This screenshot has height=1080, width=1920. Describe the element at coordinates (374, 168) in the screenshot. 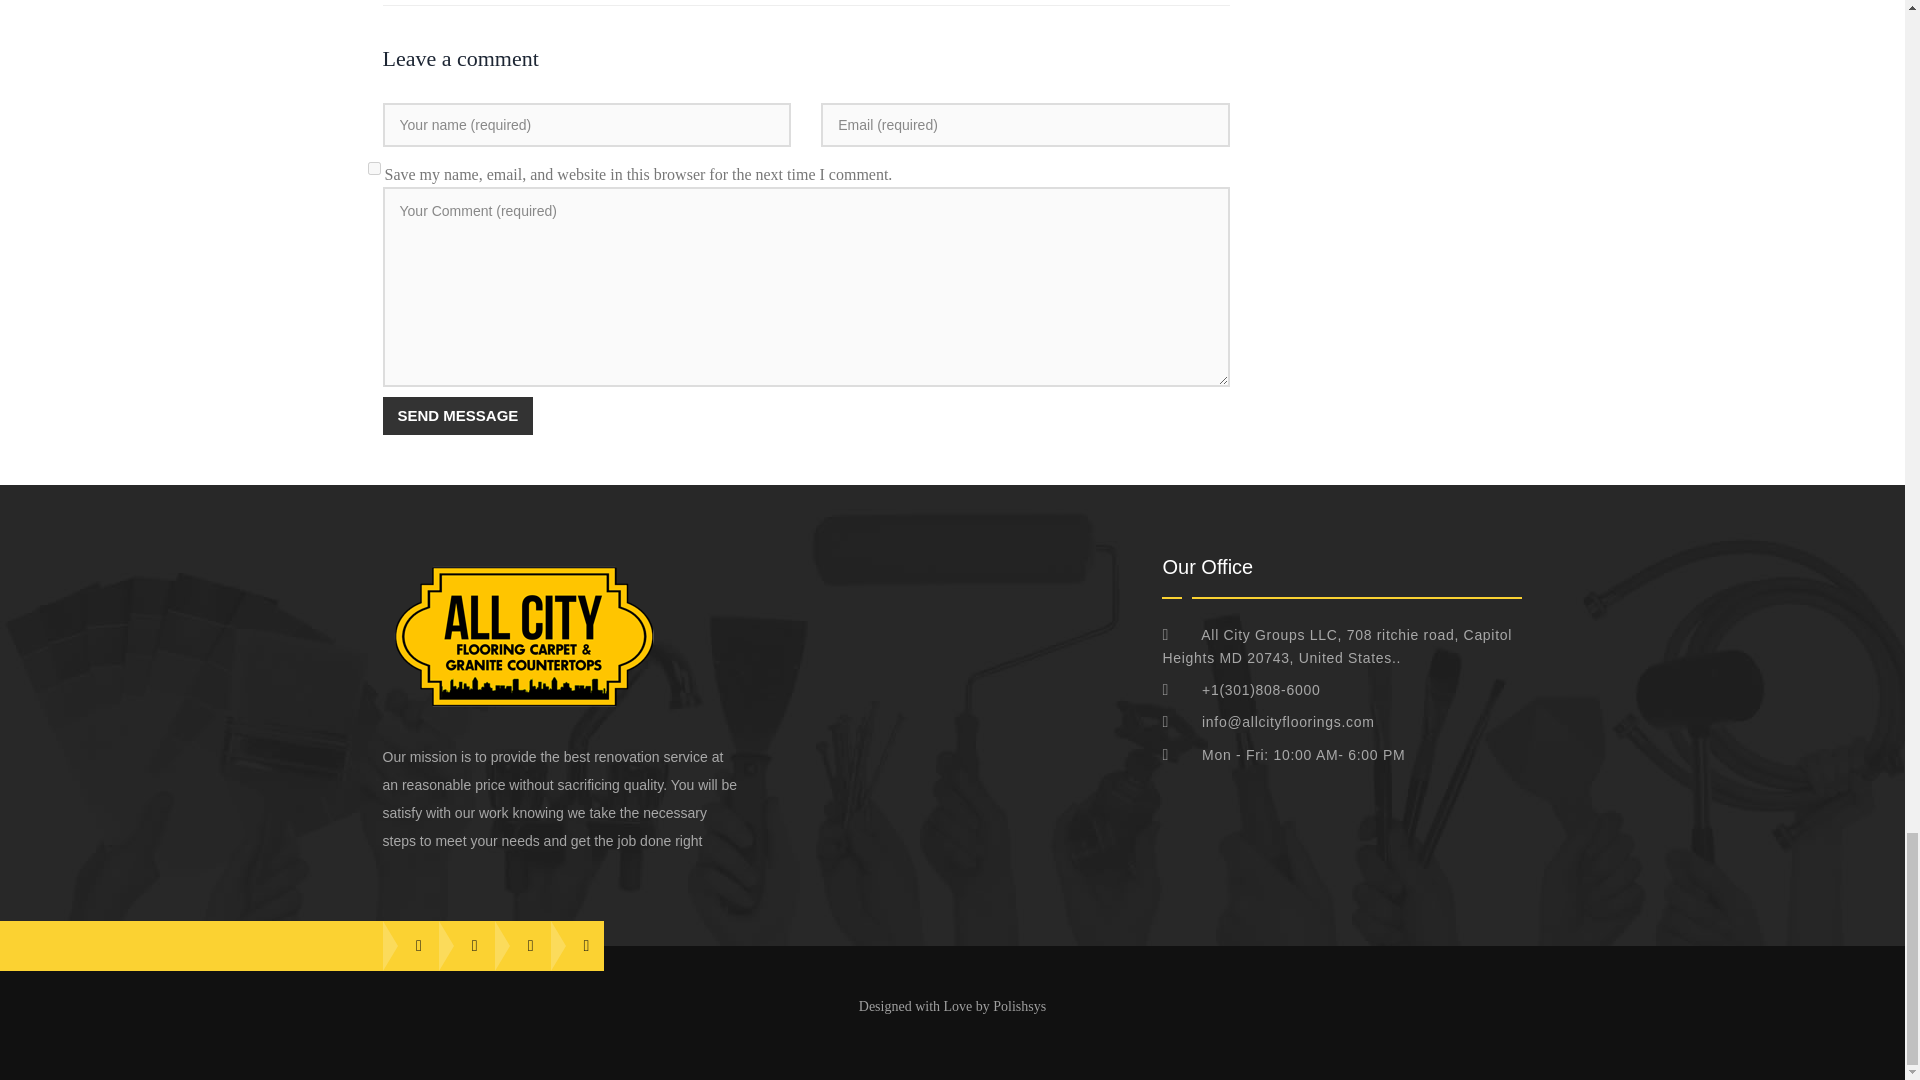

I see `yes` at that location.